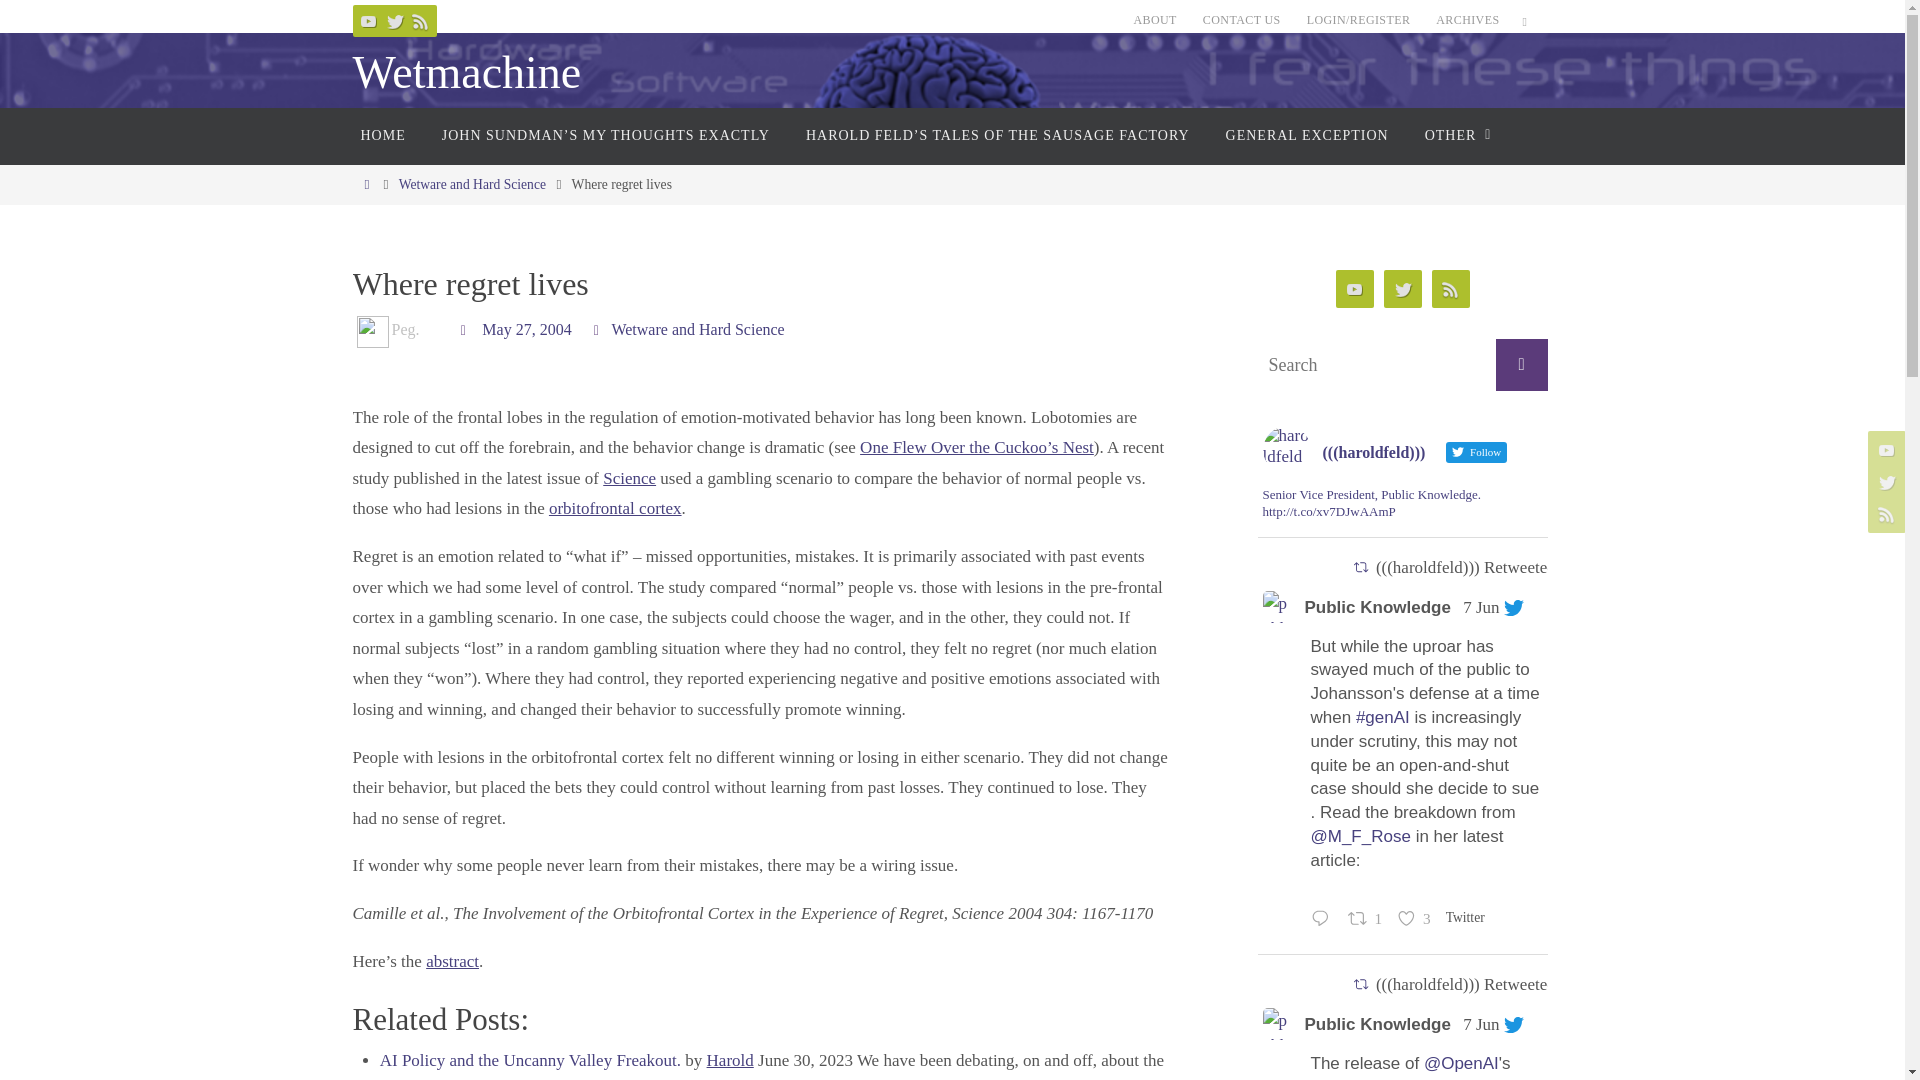  Describe the element at coordinates (526, 330) in the screenshot. I see `May 27, 2004` at that location.